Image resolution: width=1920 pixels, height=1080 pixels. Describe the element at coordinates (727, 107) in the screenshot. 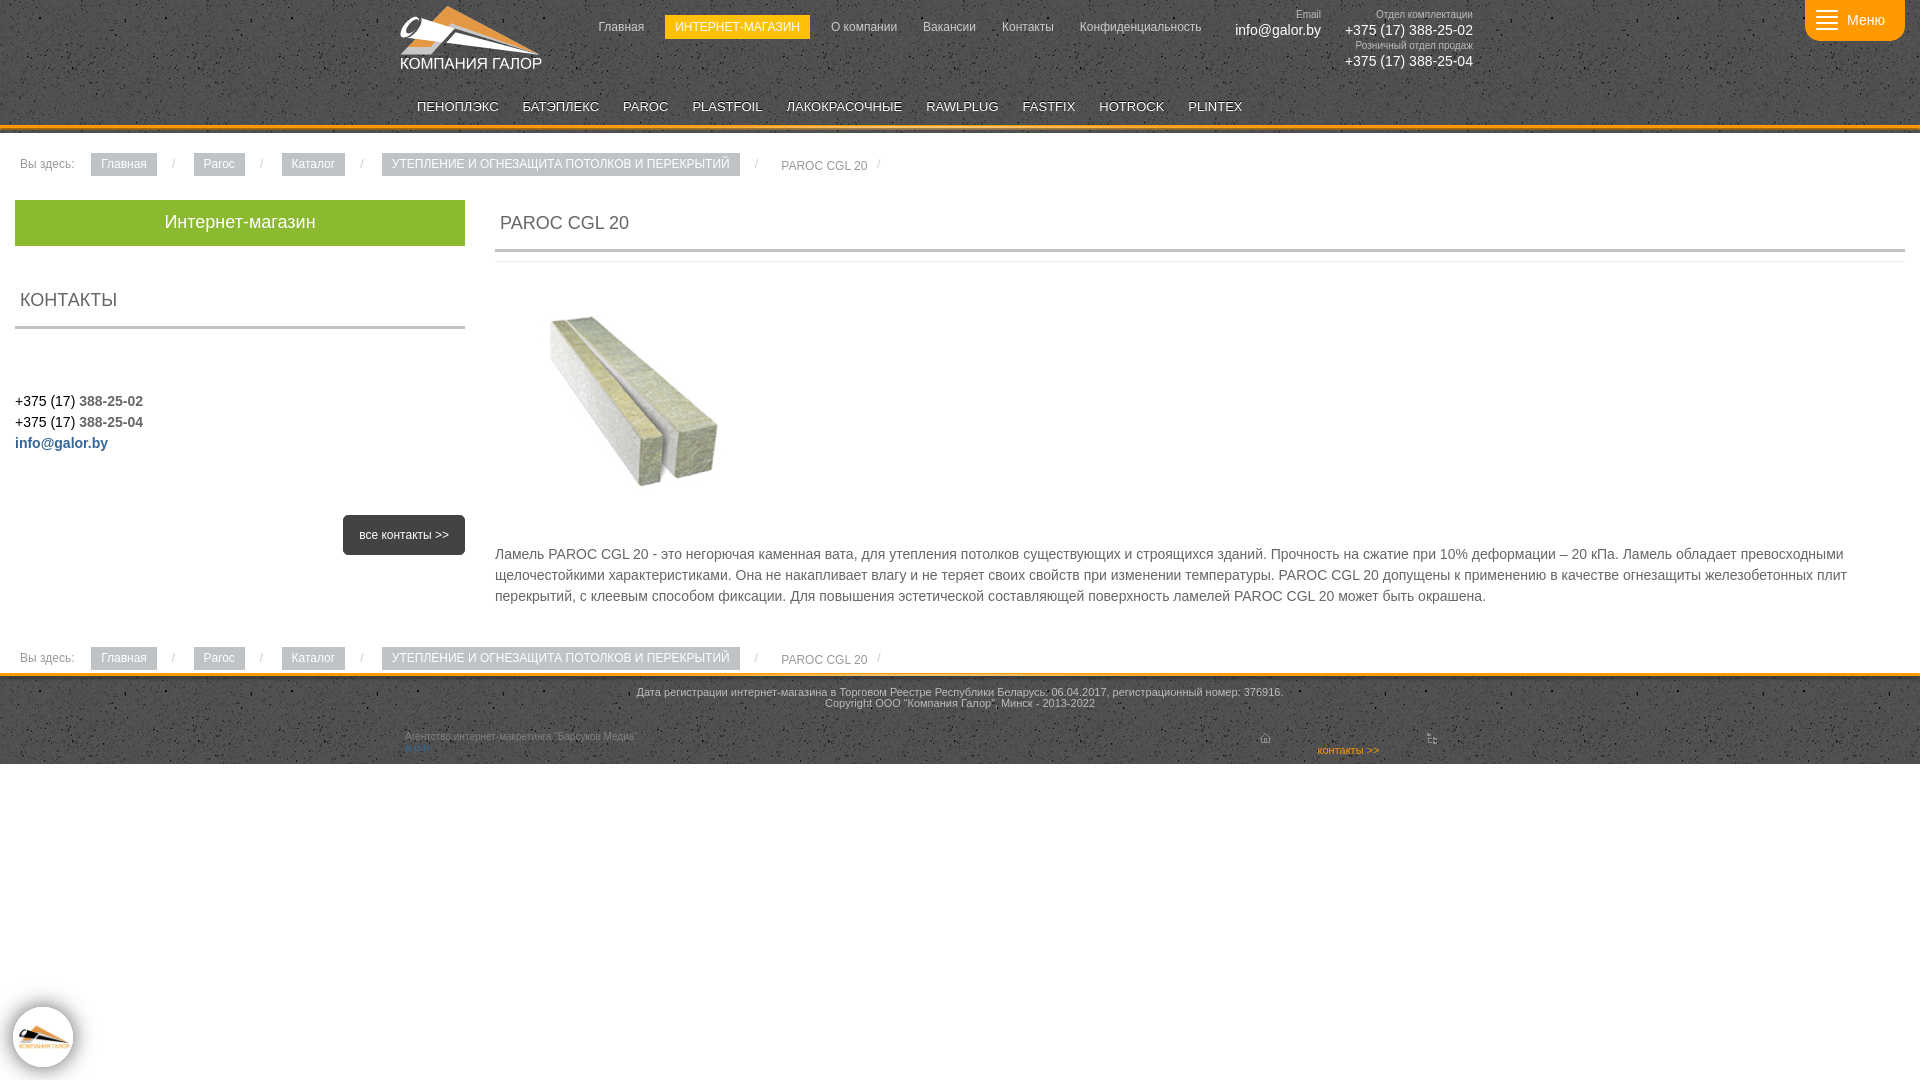

I see `PLASTFOIL` at that location.